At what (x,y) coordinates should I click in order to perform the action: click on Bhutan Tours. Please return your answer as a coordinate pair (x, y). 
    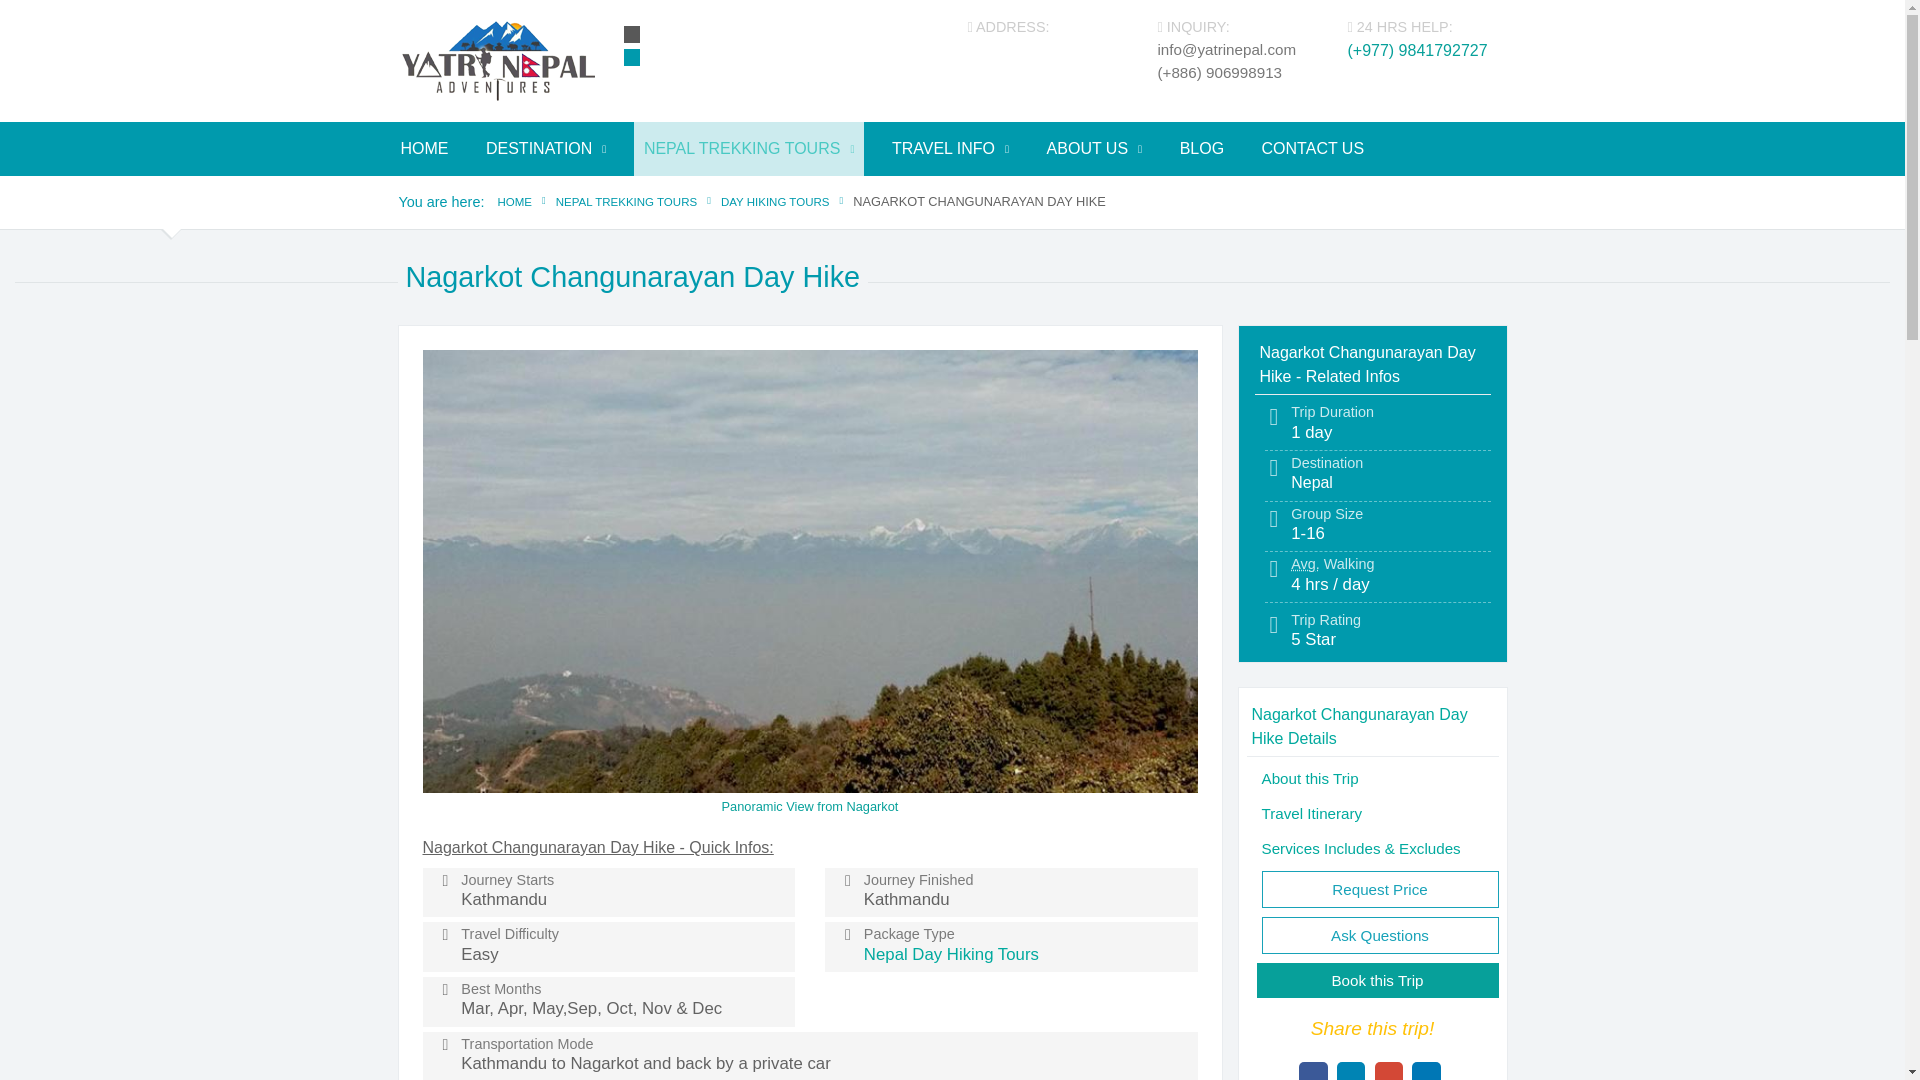
    Looking at the image, I should click on (866, 196).